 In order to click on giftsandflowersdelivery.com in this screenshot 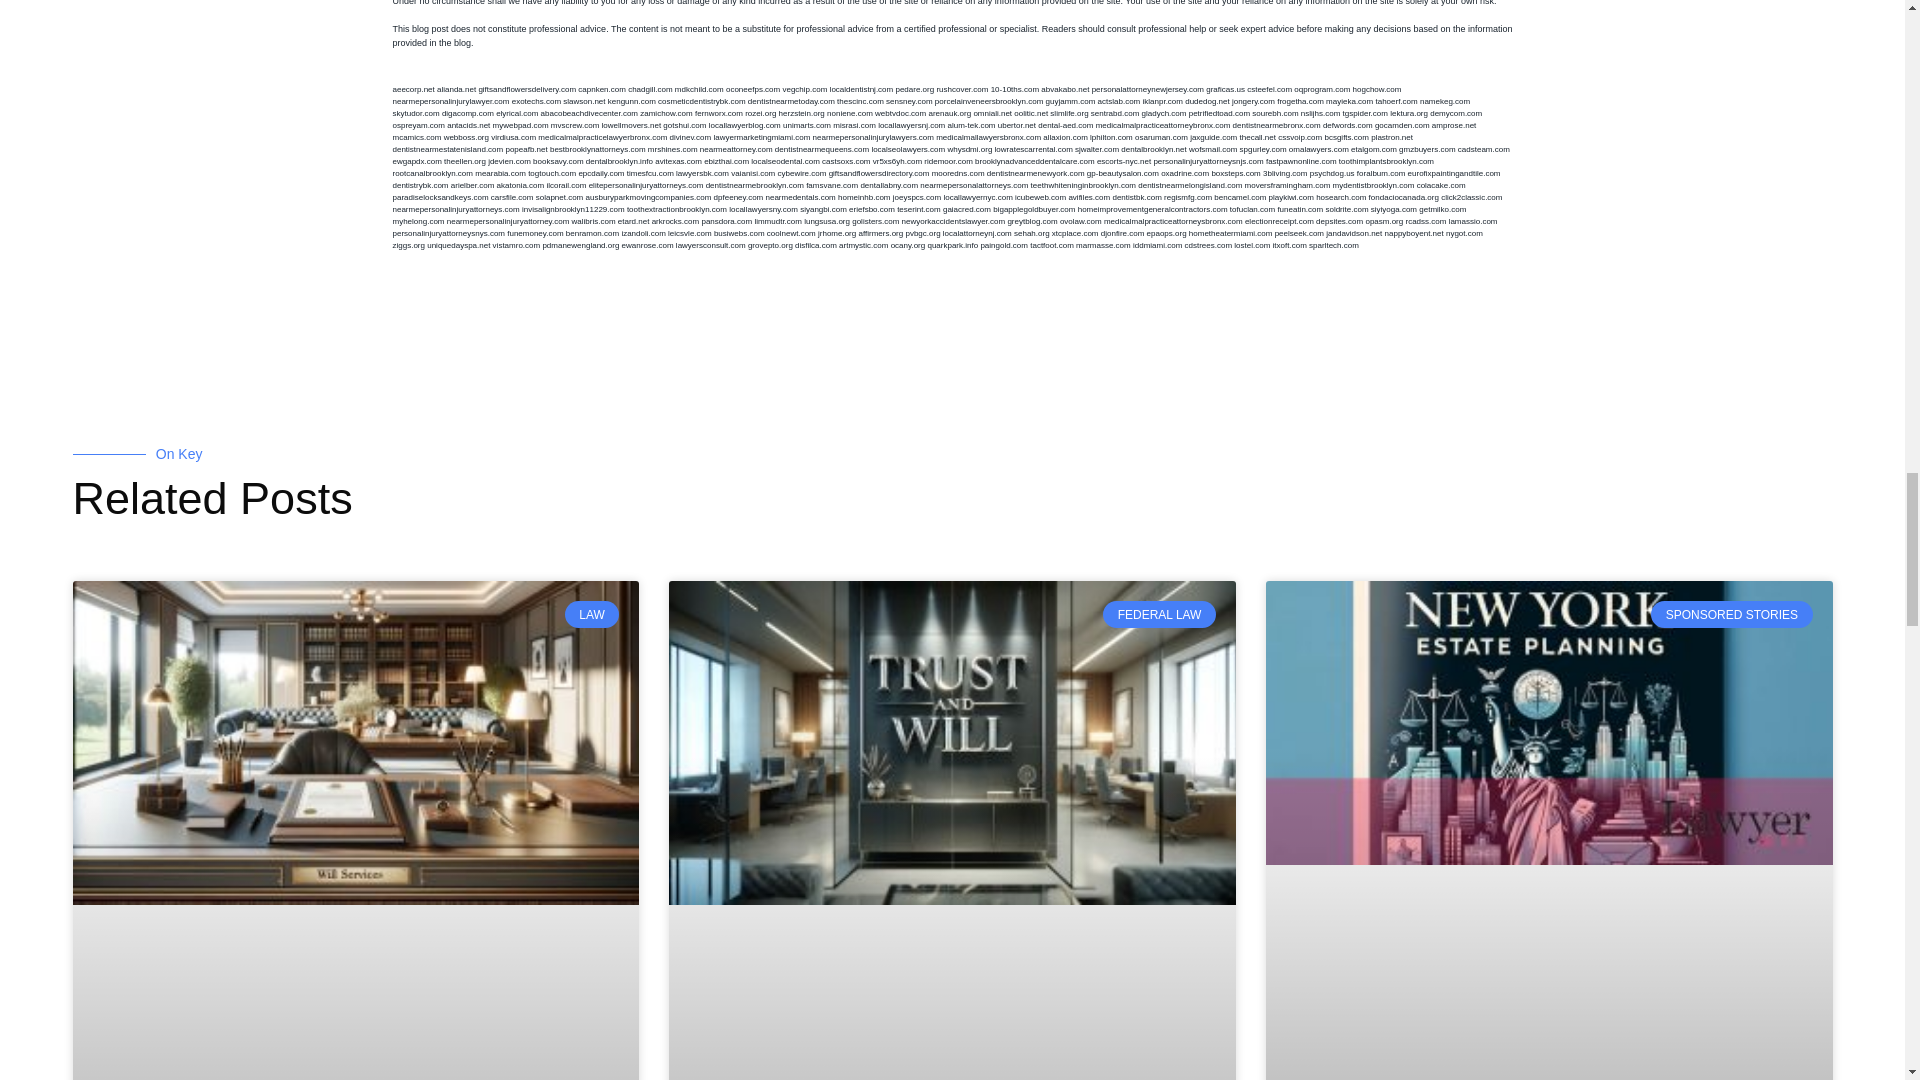, I will do `click(527, 89)`.